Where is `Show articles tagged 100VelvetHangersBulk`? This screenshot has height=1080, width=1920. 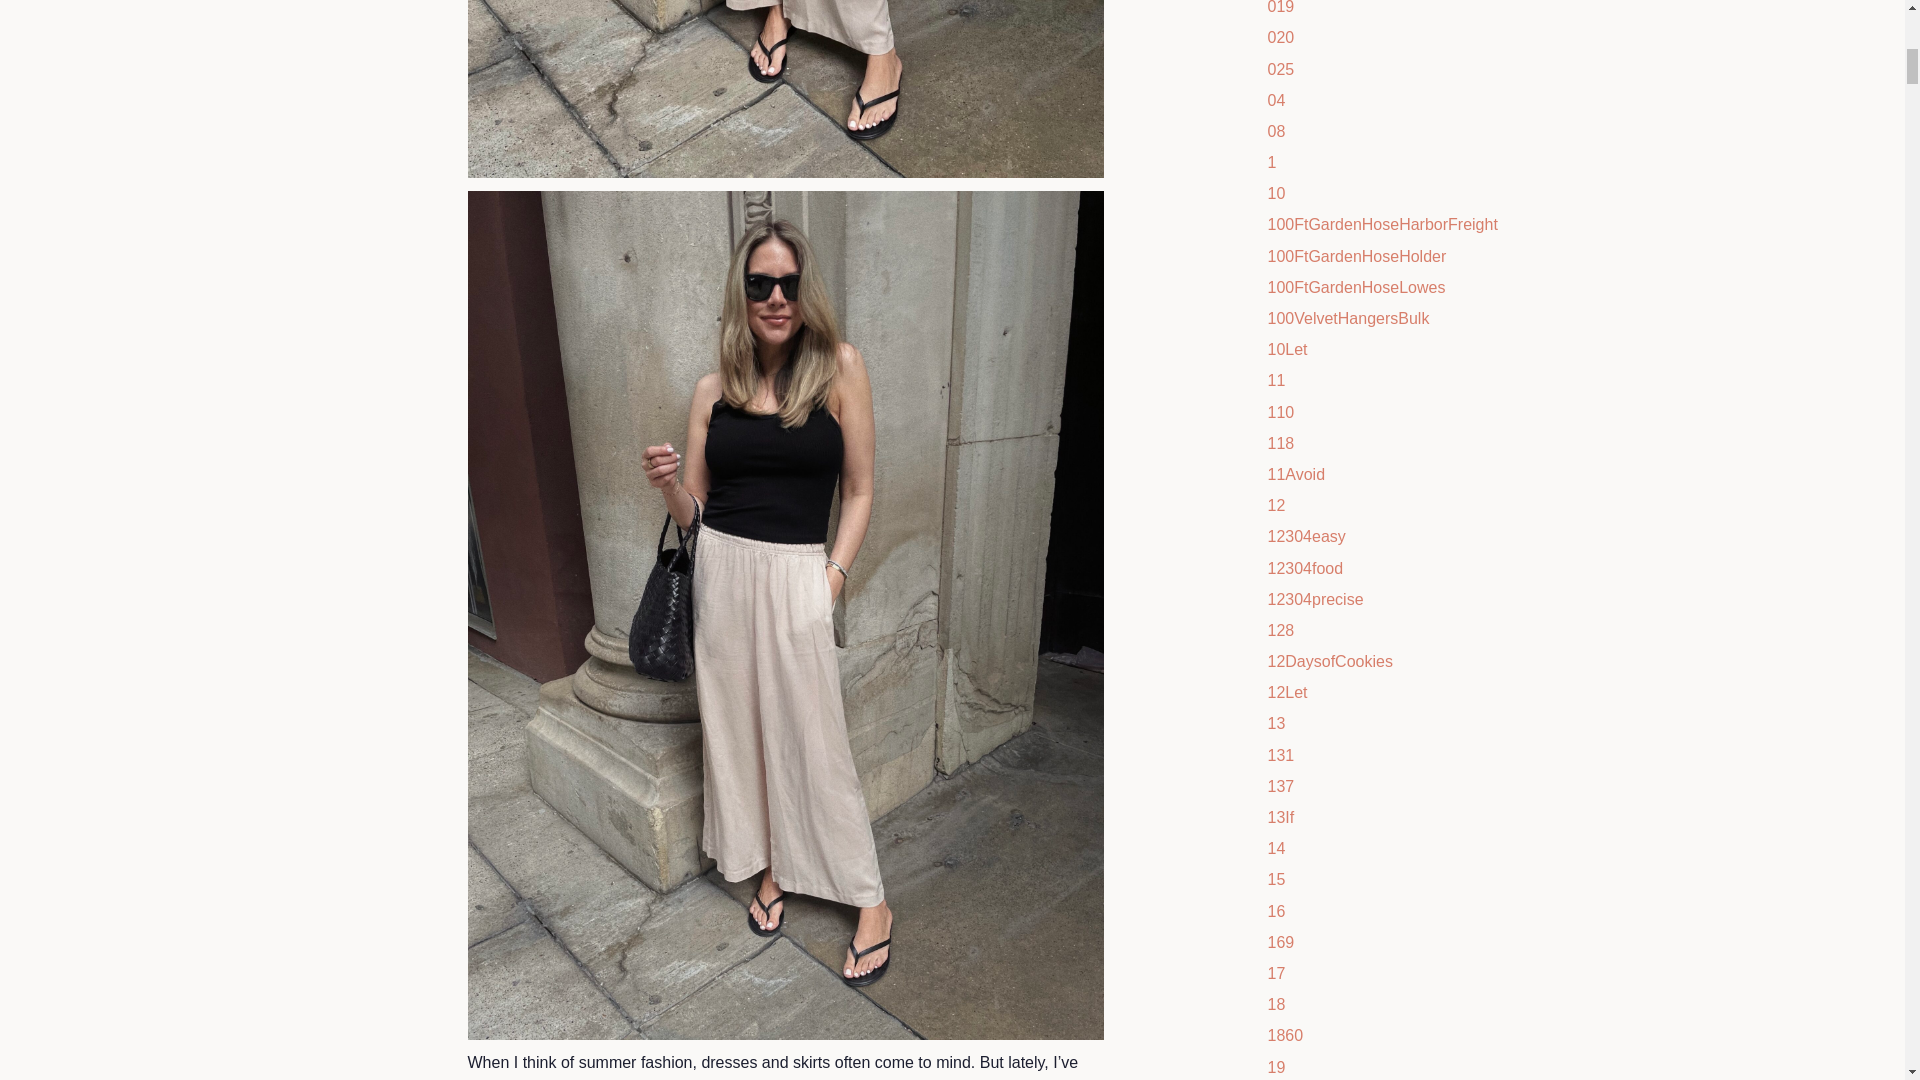 Show articles tagged 100VelvetHangersBulk is located at coordinates (1348, 318).